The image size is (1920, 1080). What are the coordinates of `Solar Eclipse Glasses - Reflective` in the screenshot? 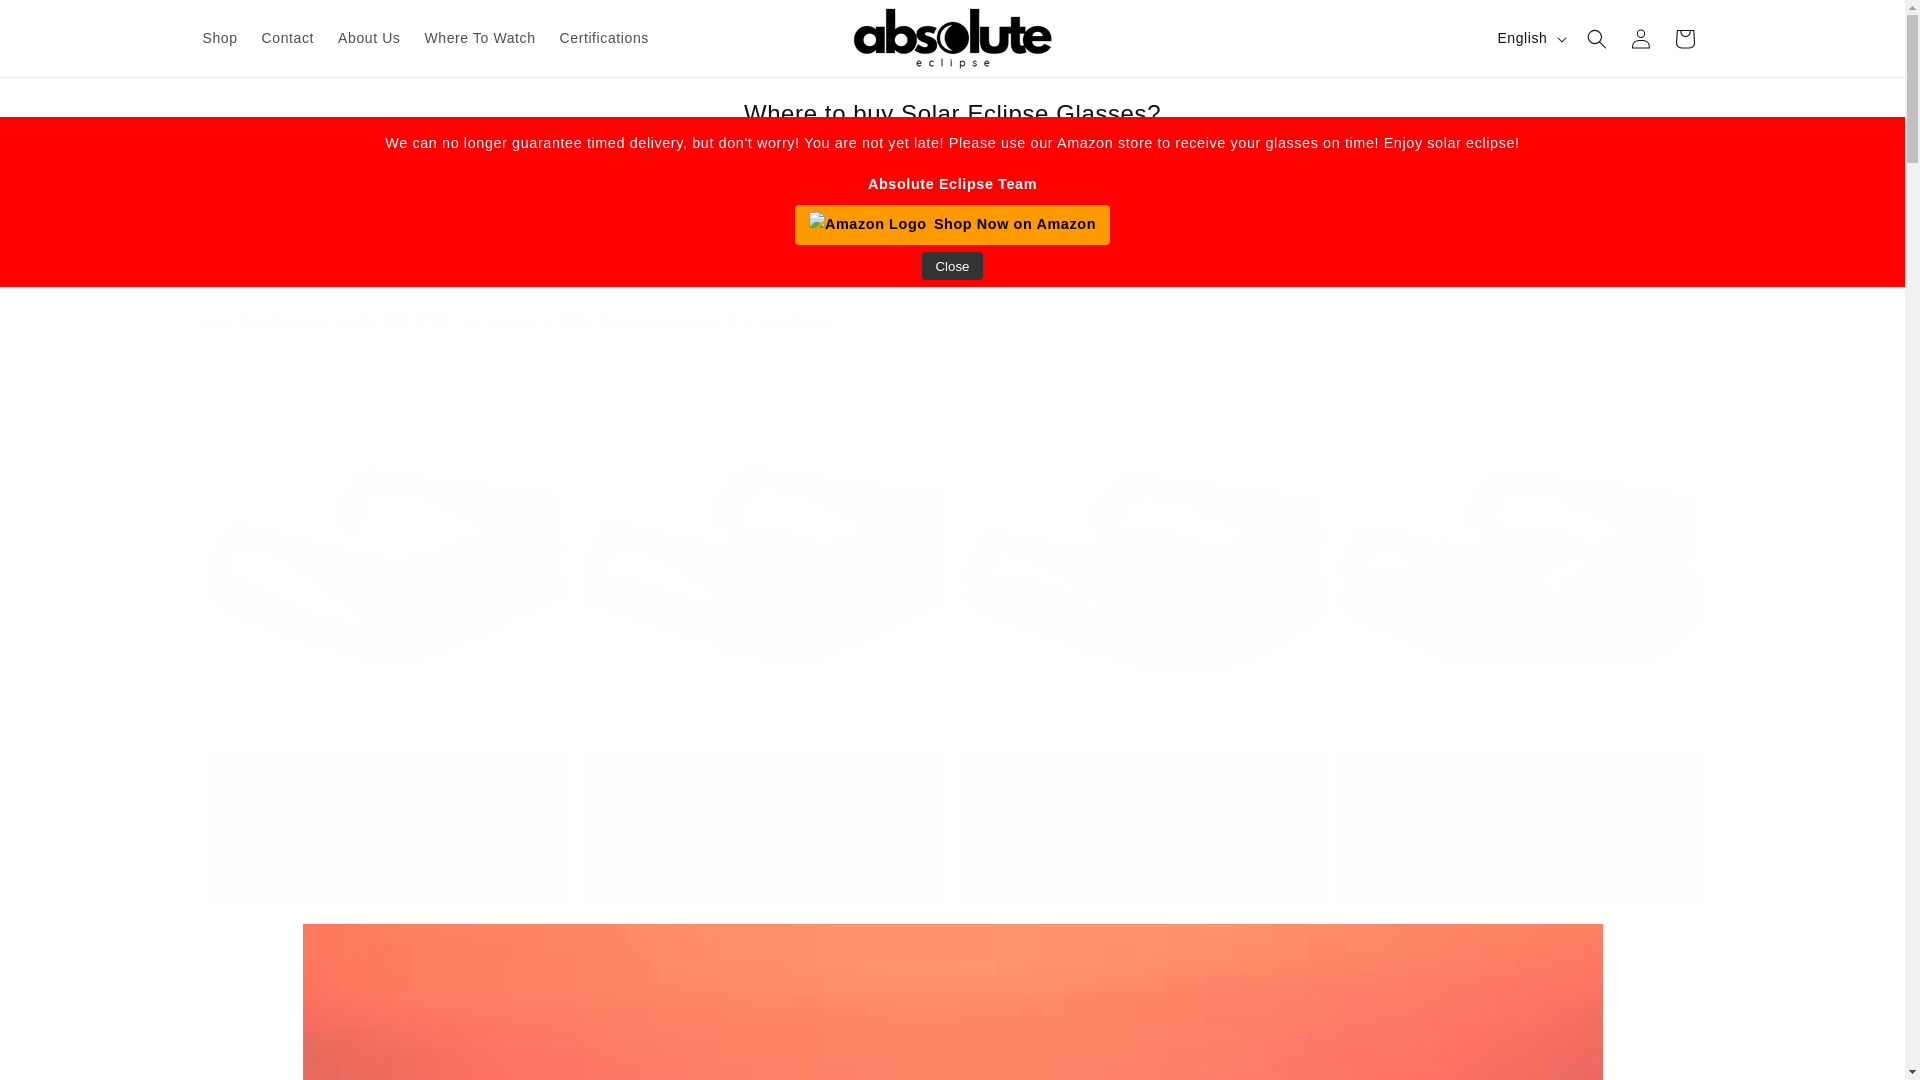 It's located at (764, 786).